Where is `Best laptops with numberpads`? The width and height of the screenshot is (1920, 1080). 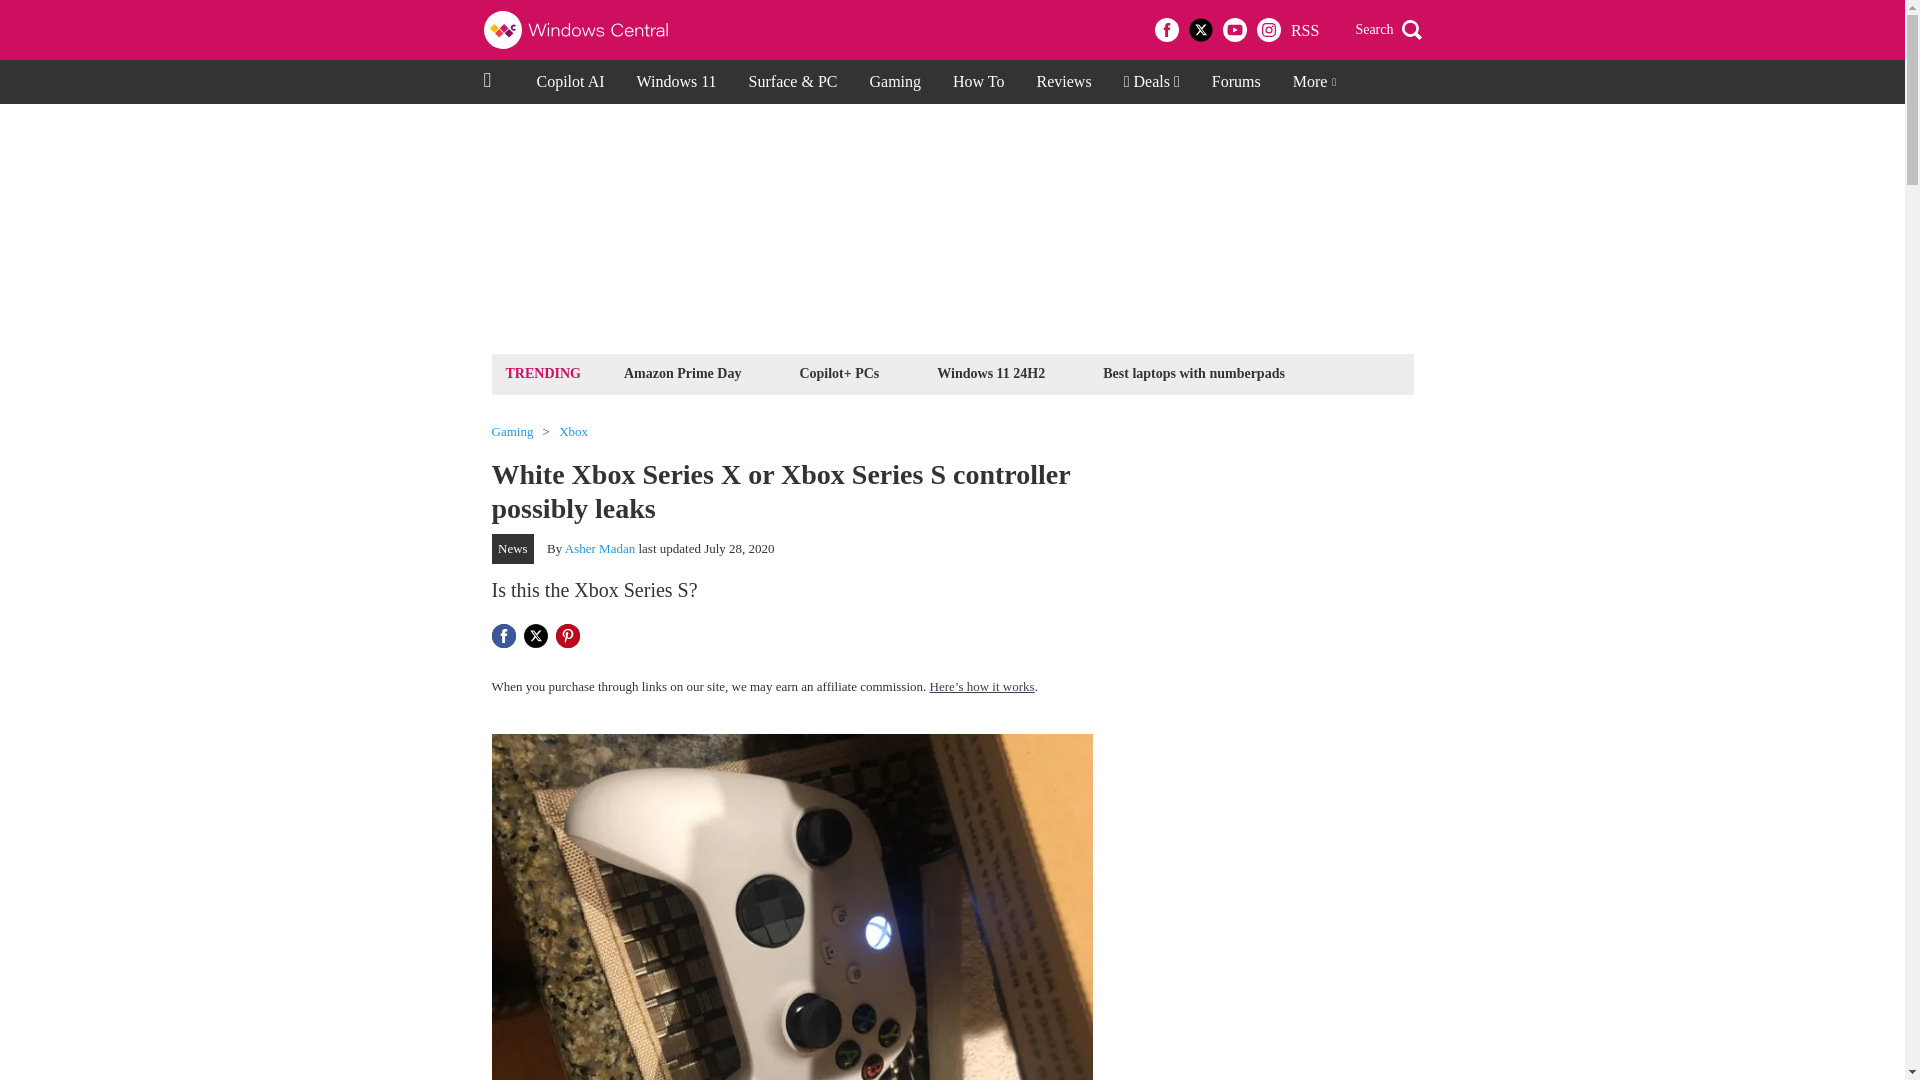
Best laptops with numberpads is located at coordinates (1194, 372).